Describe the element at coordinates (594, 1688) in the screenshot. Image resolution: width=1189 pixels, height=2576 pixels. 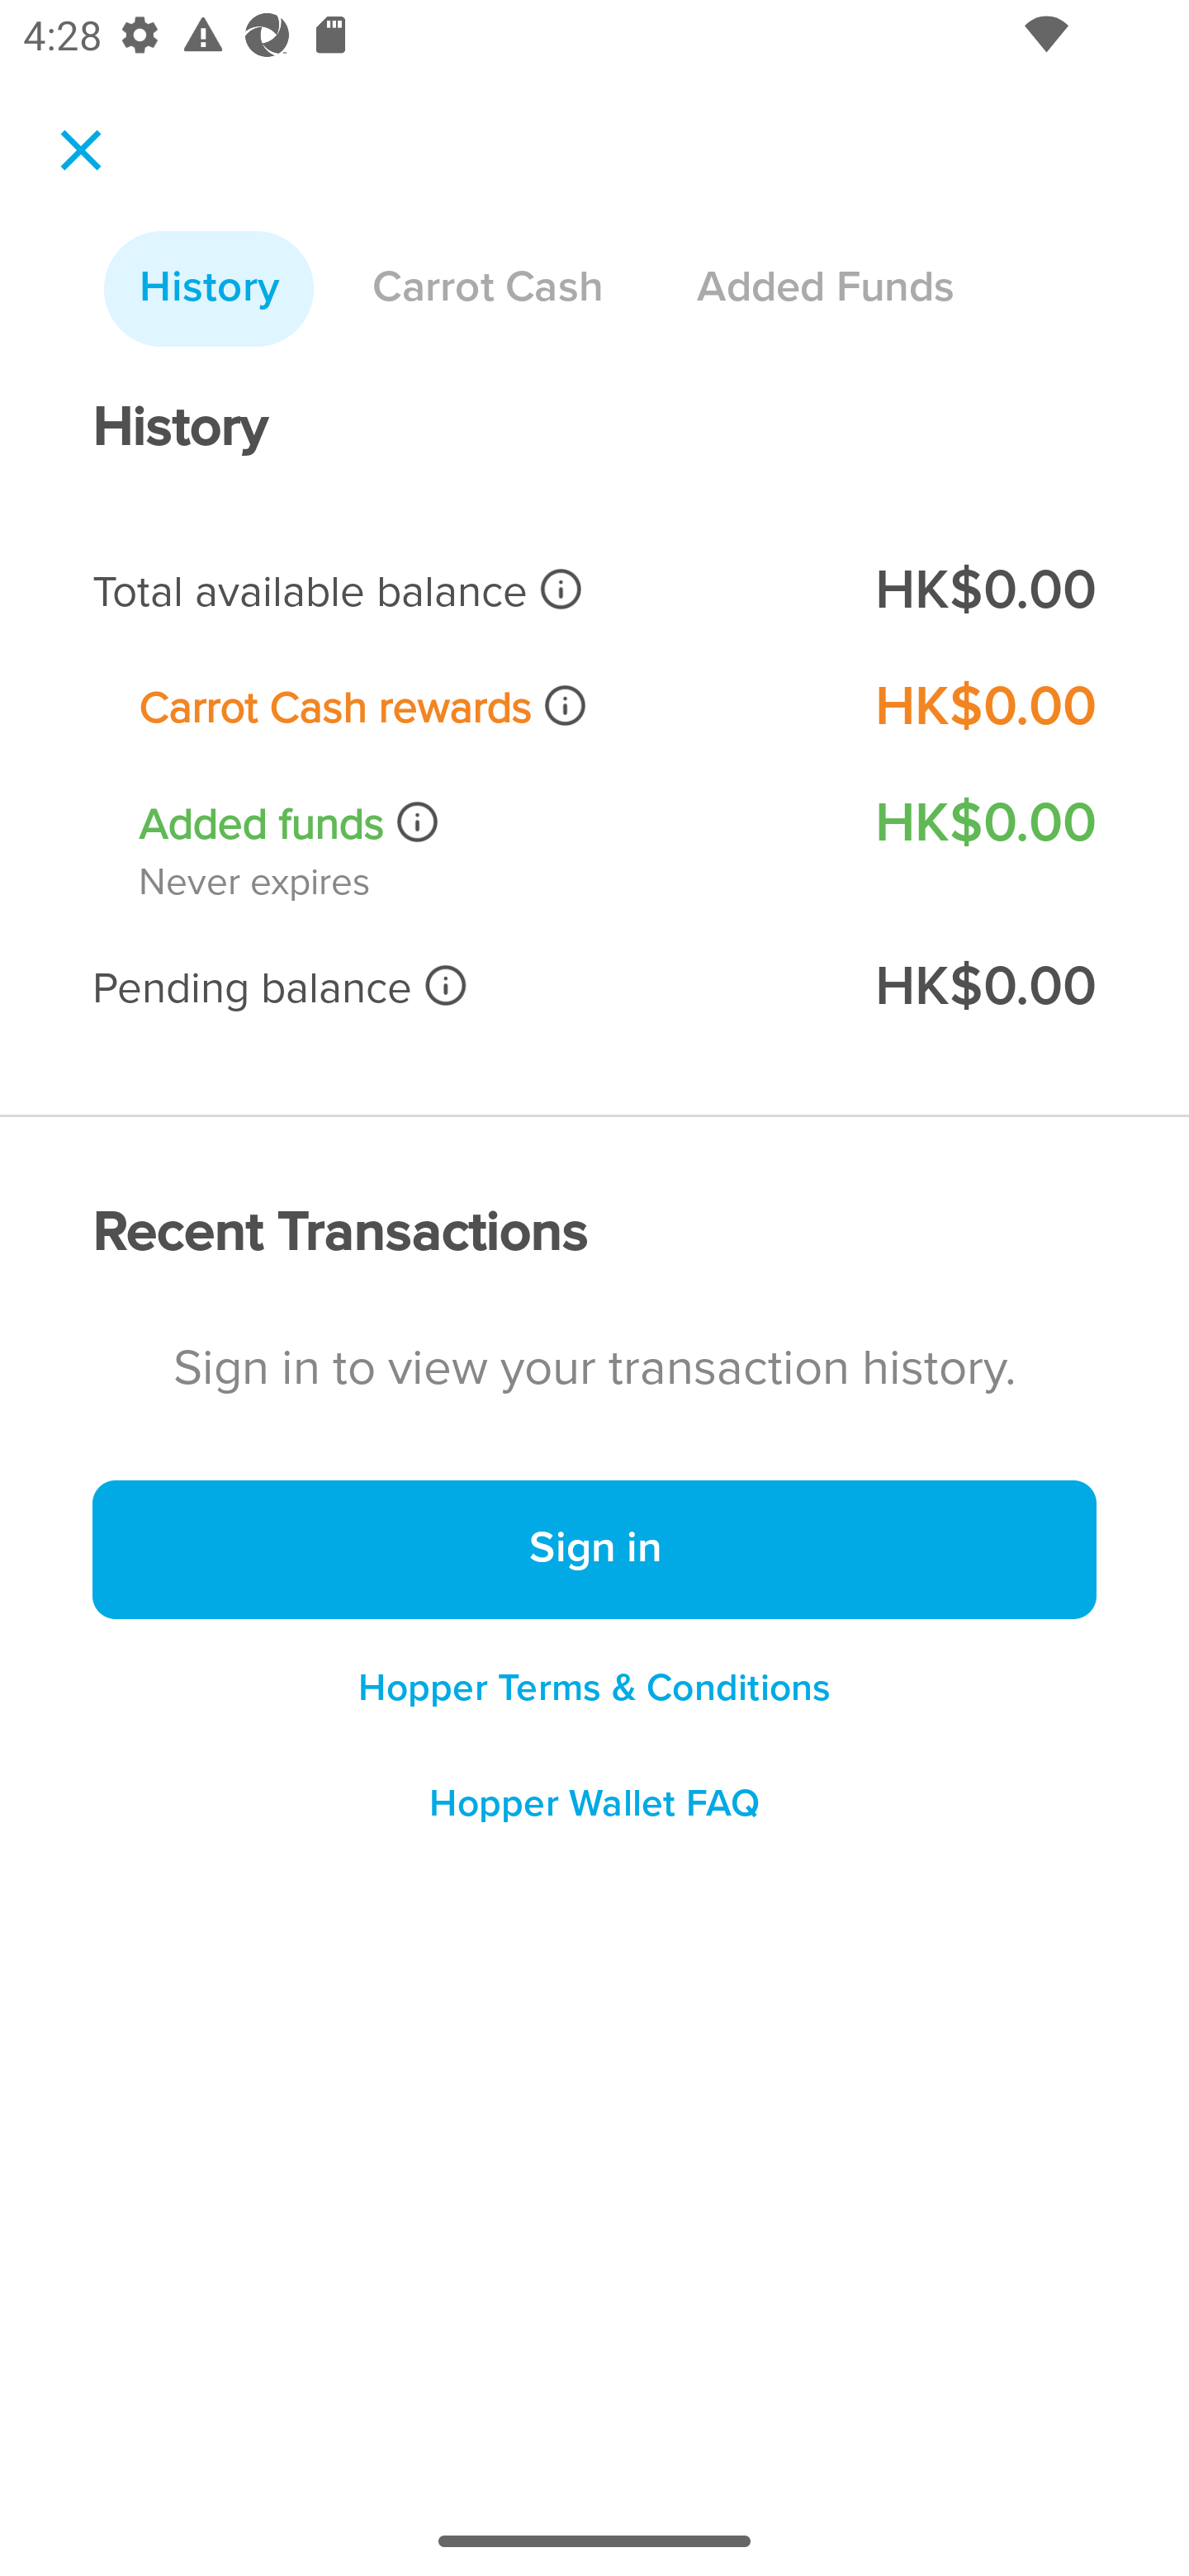
I see `‍Hopper Terms & Conditions` at that location.